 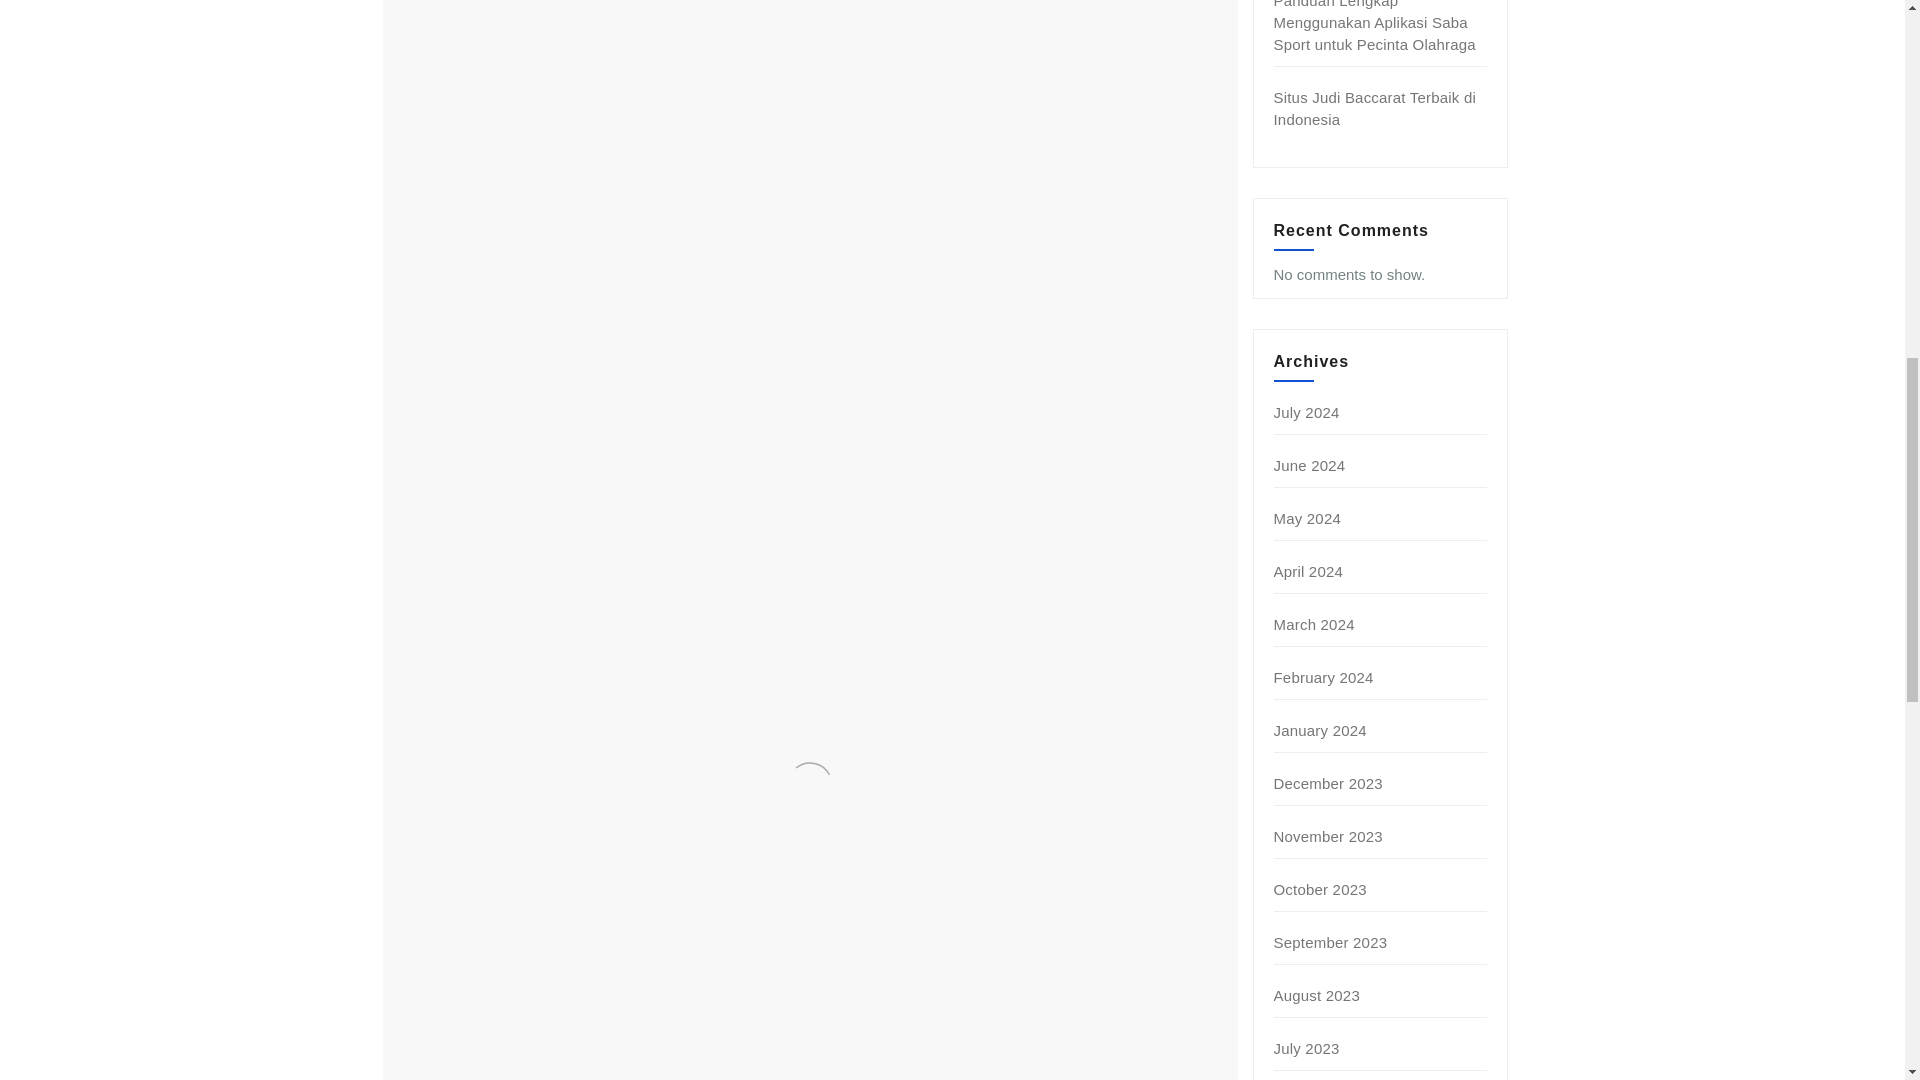 What do you see at coordinates (1309, 570) in the screenshot?
I see `April 2024` at bounding box center [1309, 570].